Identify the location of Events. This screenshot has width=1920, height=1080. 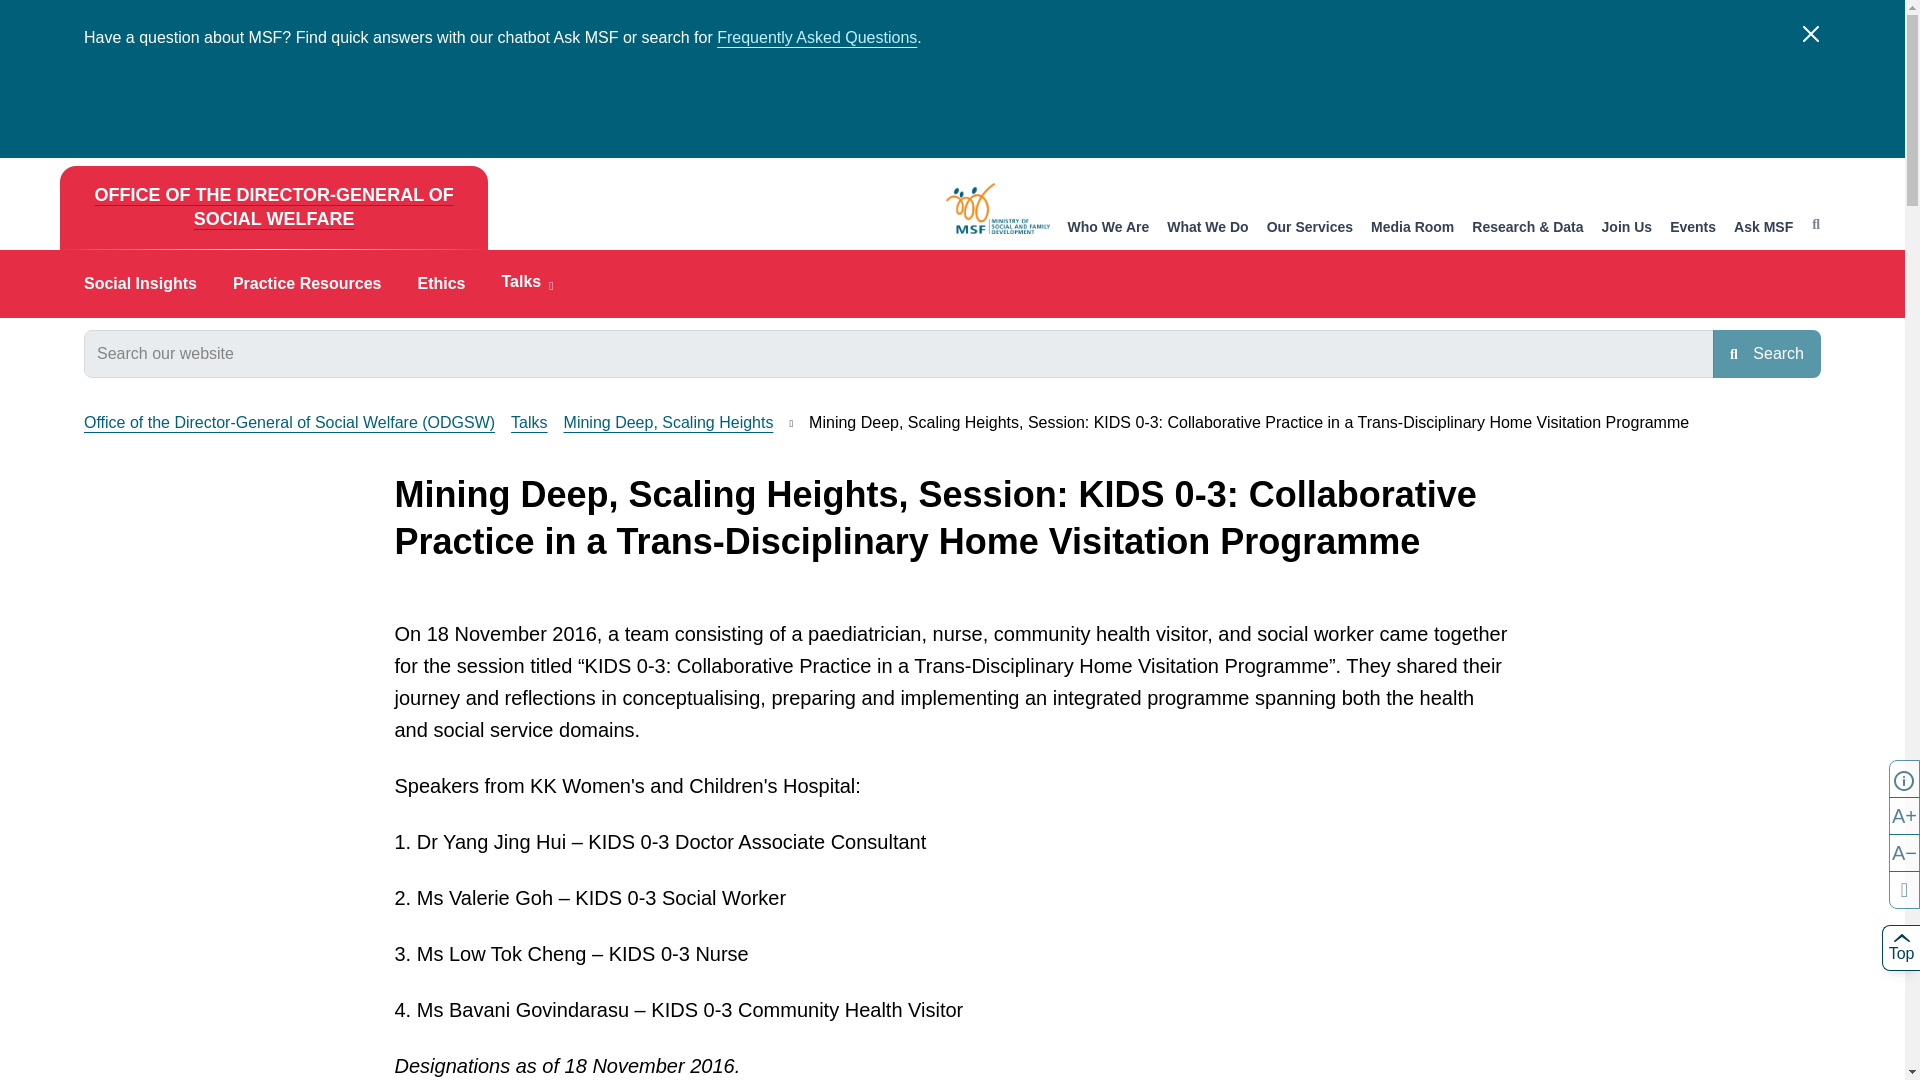
(1693, 228).